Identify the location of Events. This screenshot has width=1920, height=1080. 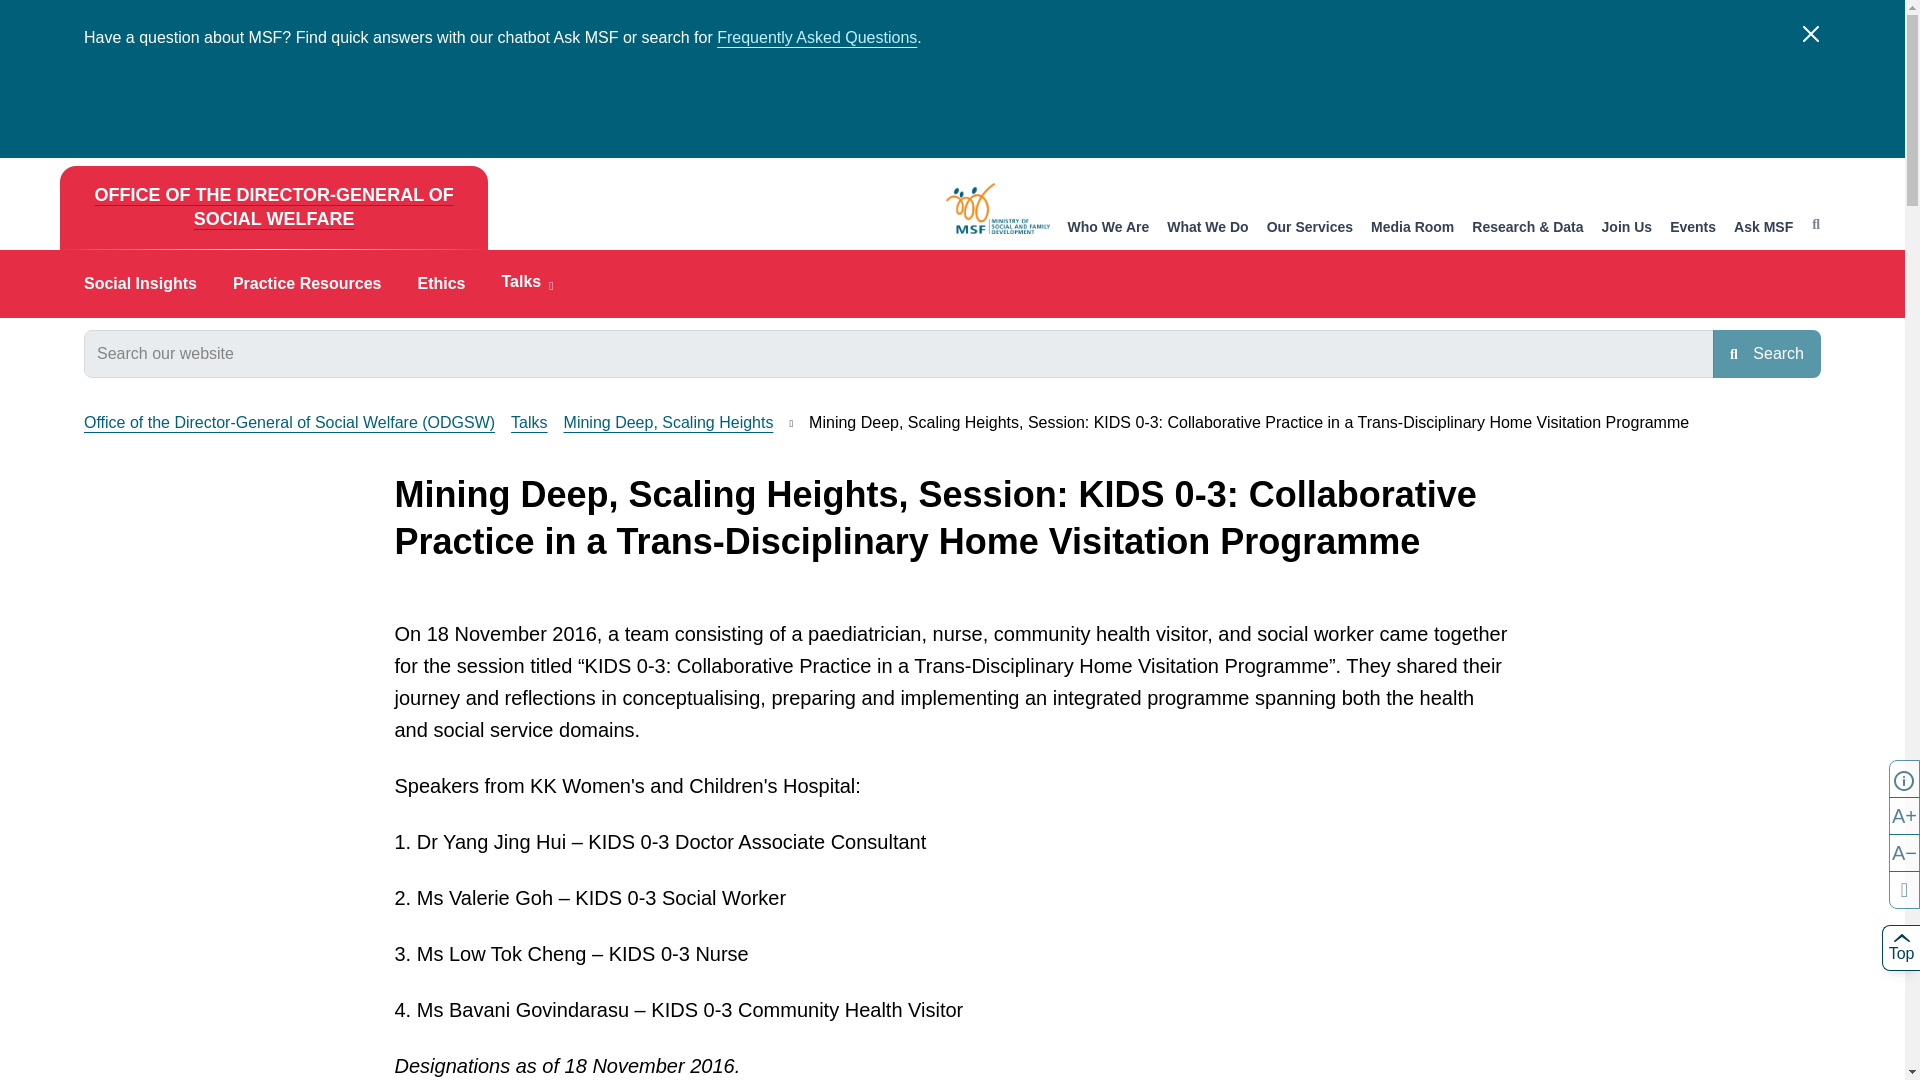
(1693, 228).